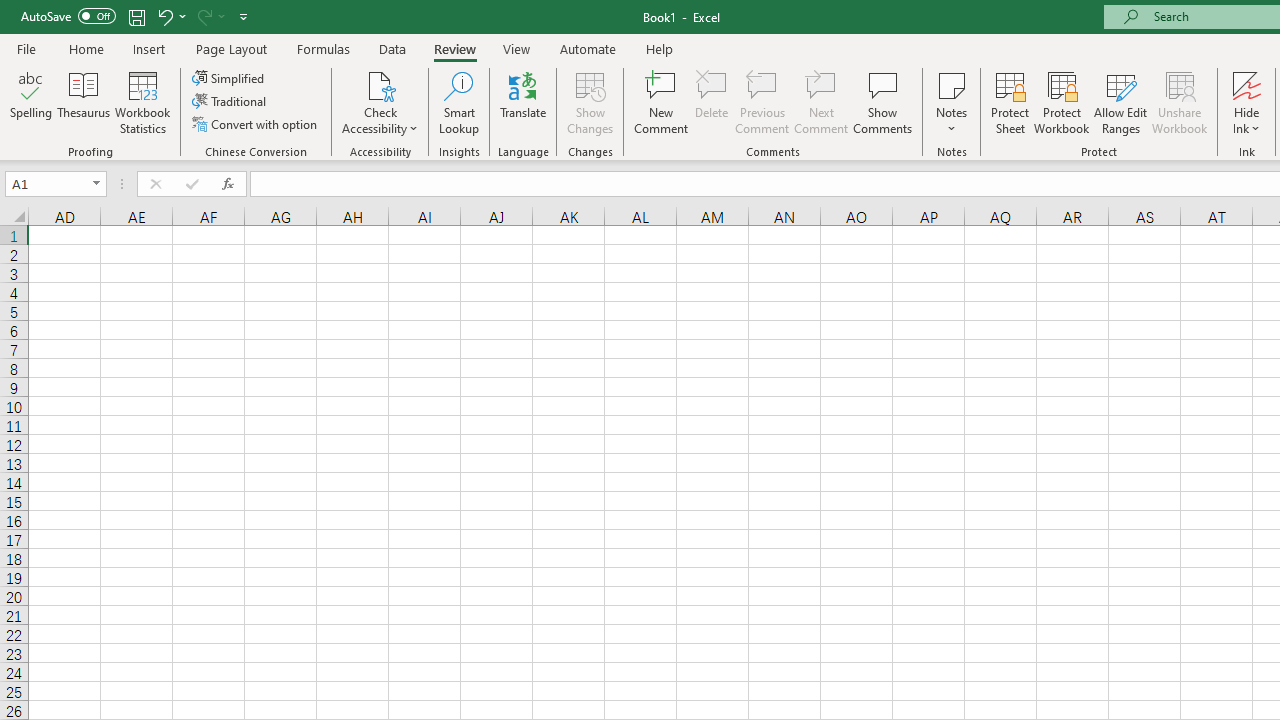 Image resolution: width=1280 pixels, height=720 pixels. Describe the element at coordinates (256, 124) in the screenshot. I see `Convert with option` at that location.